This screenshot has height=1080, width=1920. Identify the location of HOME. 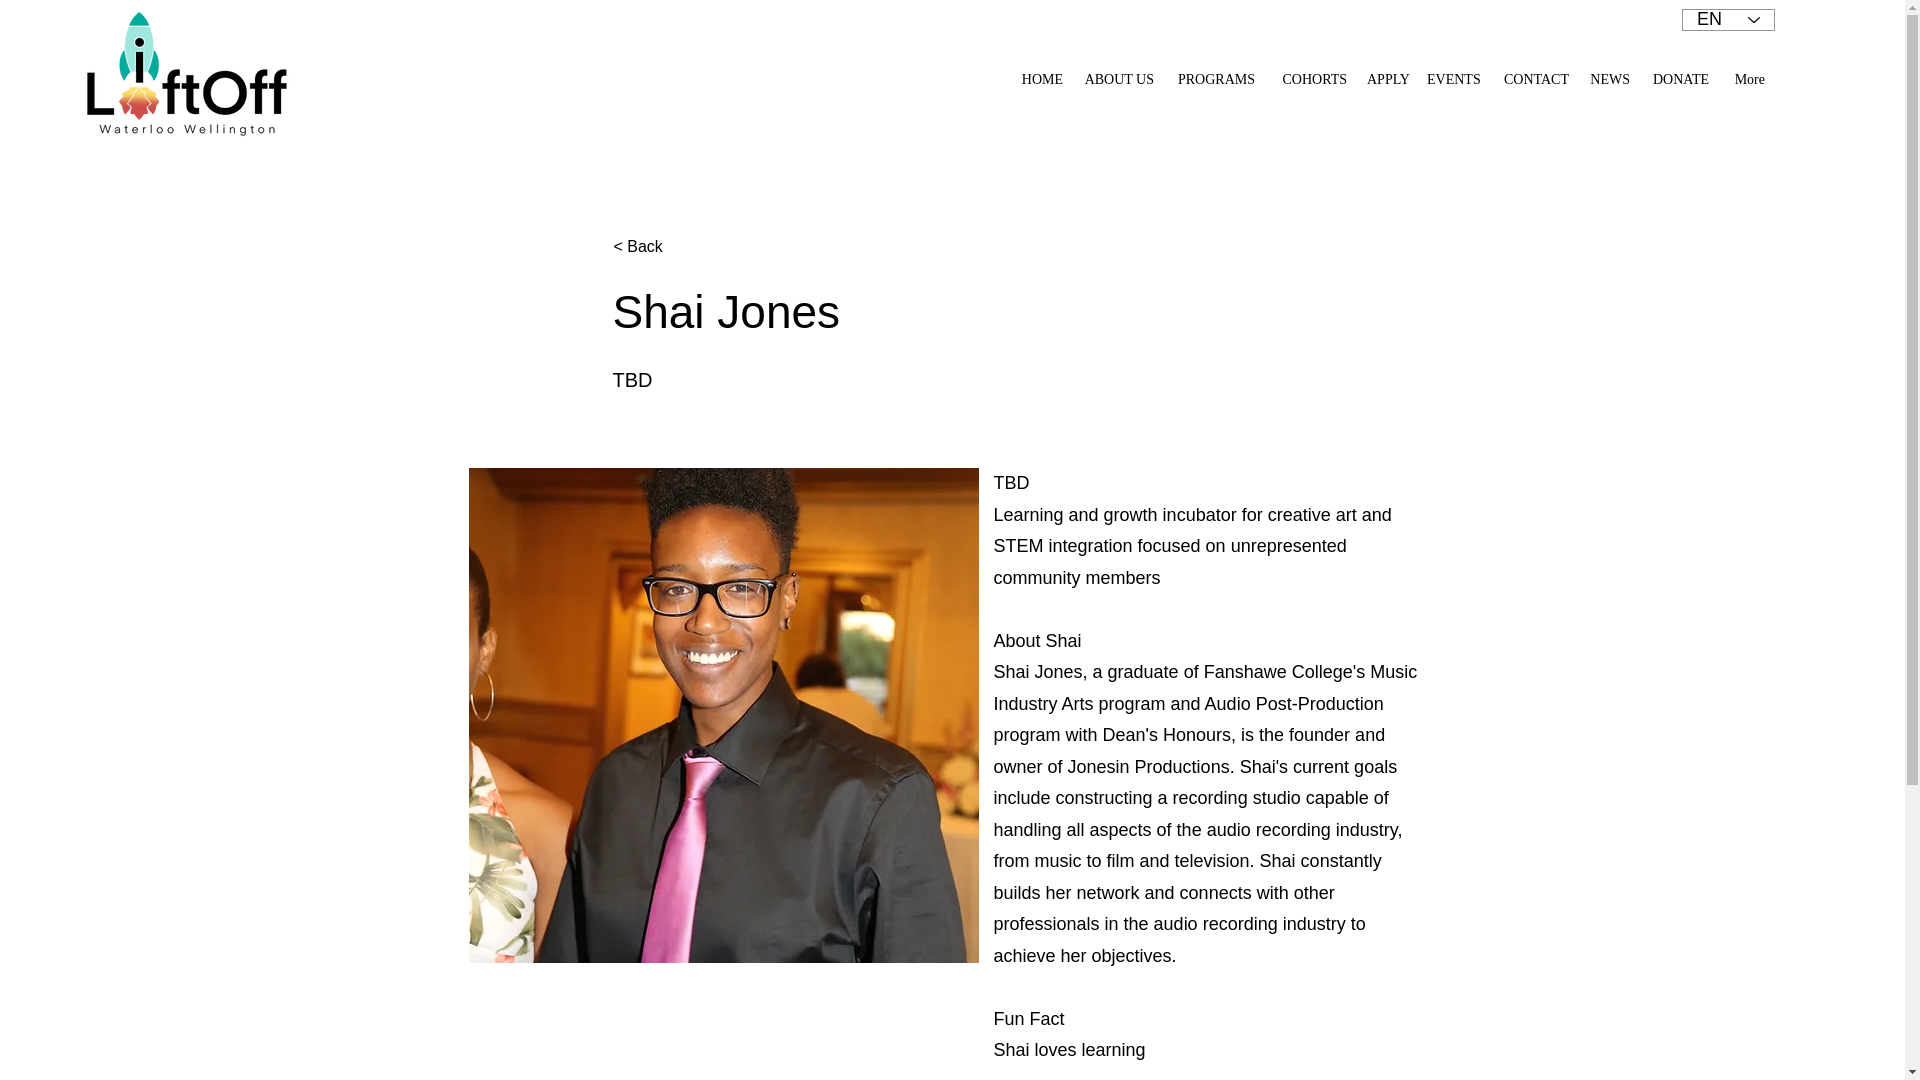
(1040, 80).